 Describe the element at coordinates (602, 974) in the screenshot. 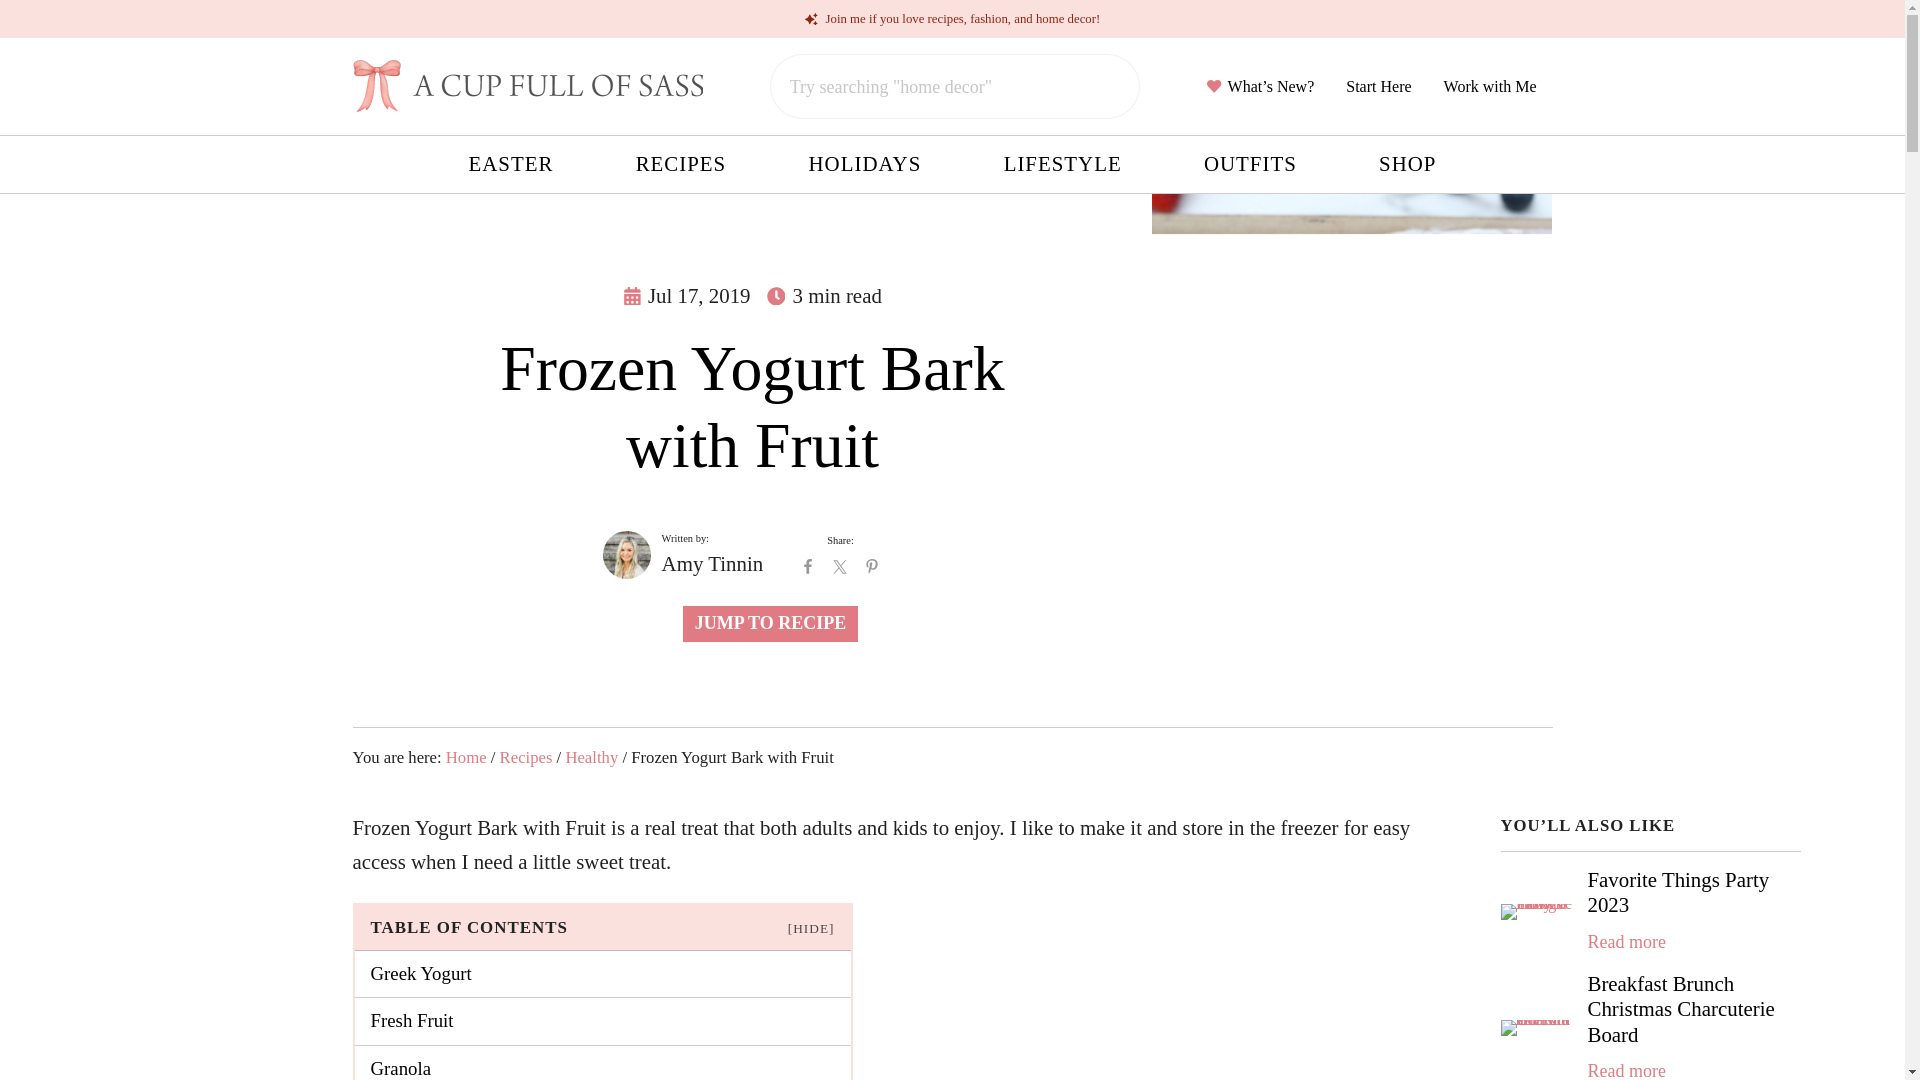

I see `Greek Yogurt` at that location.